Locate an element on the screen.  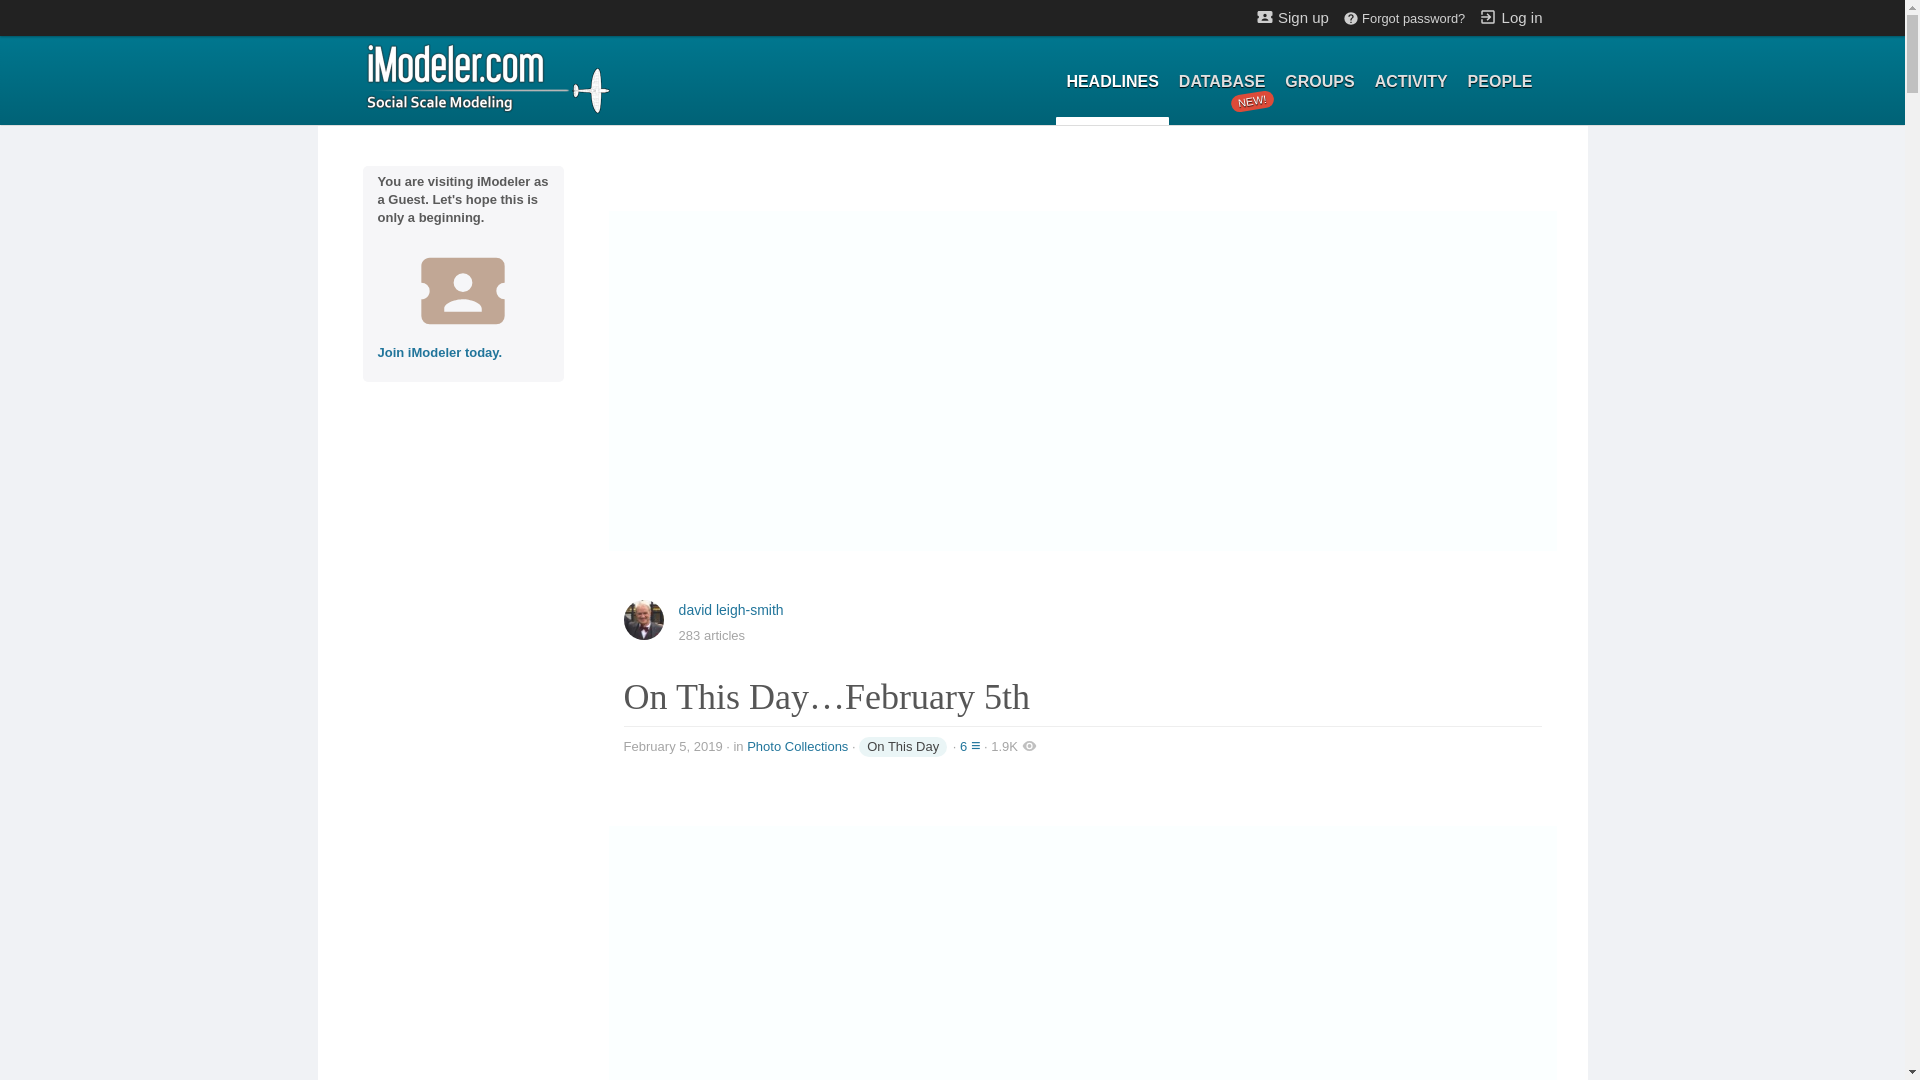
PEOPLE is located at coordinates (1084, 968).